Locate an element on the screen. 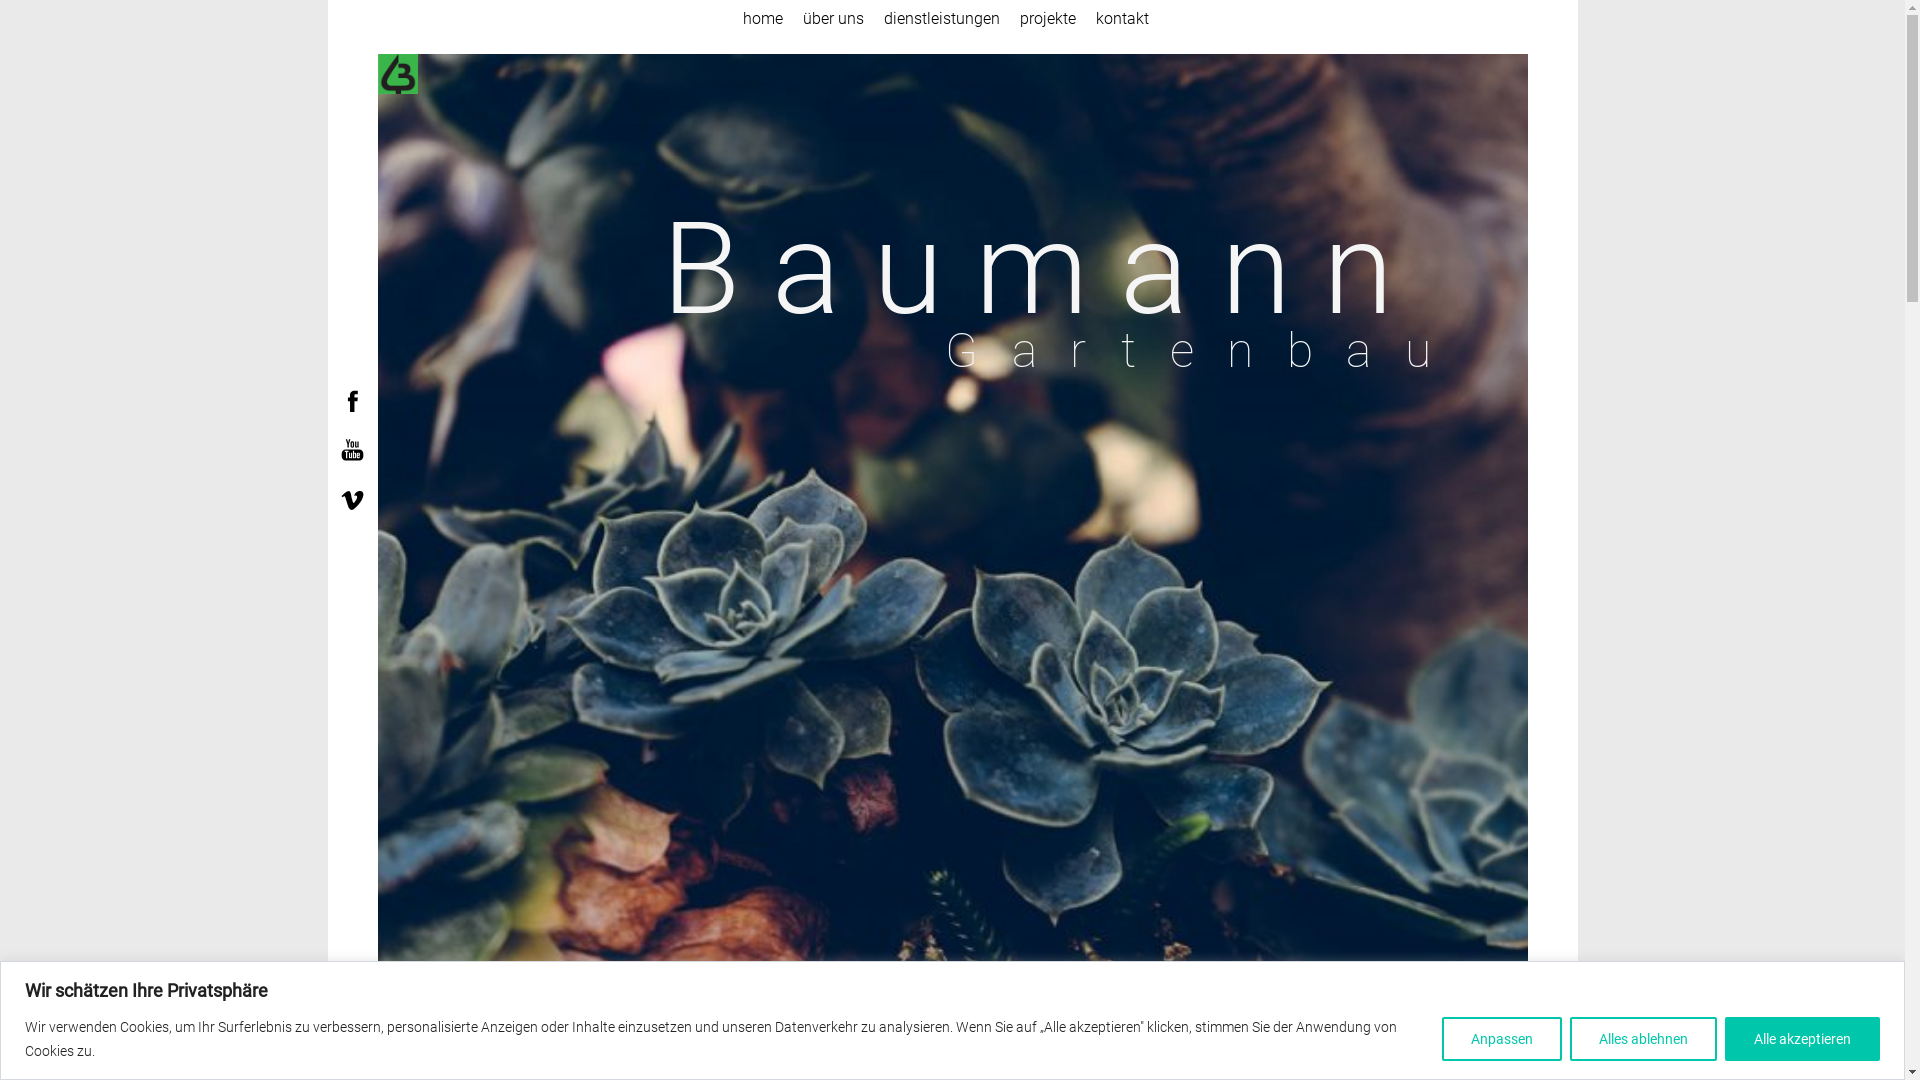 The image size is (1920, 1080). Anpassen is located at coordinates (1502, 1038).